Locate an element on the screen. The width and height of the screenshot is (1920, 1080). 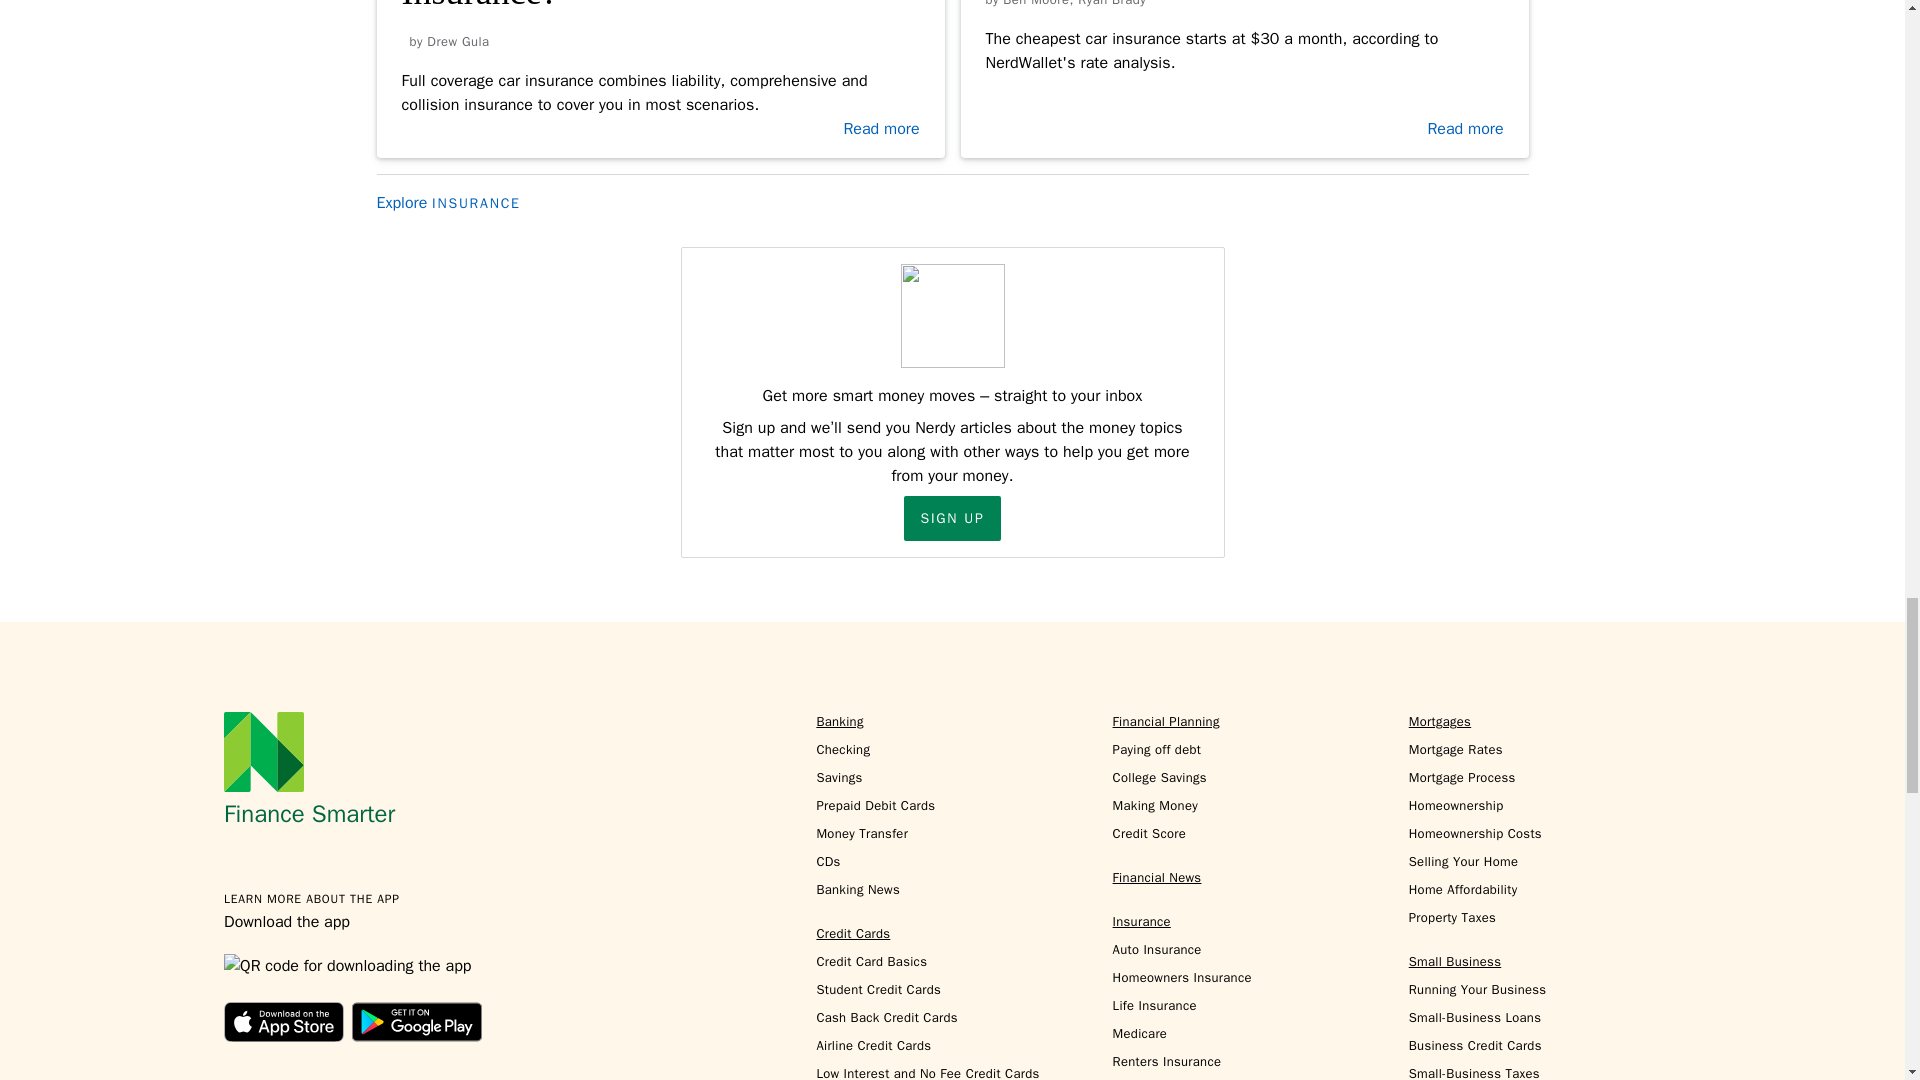
NerdWallet Home Page is located at coordinates (264, 751).